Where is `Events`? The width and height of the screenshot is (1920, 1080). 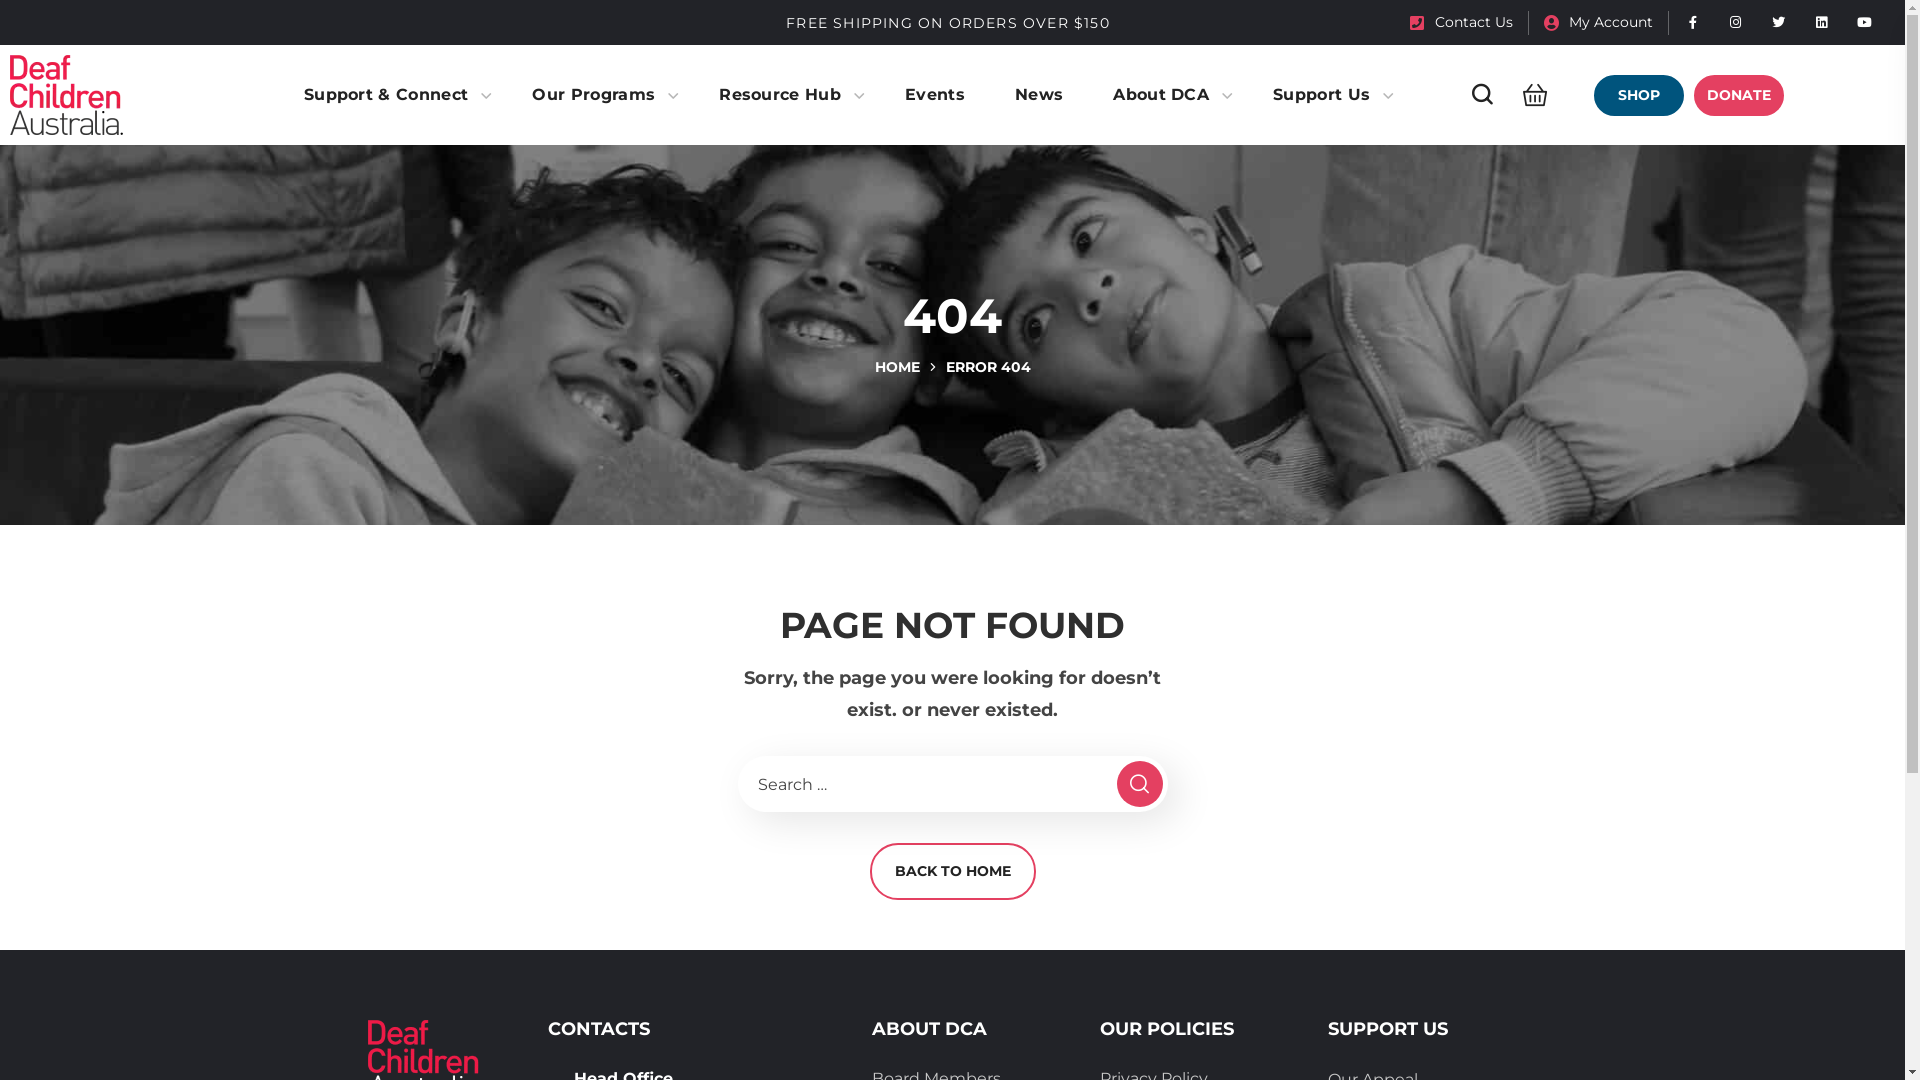 Events is located at coordinates (935, 96).